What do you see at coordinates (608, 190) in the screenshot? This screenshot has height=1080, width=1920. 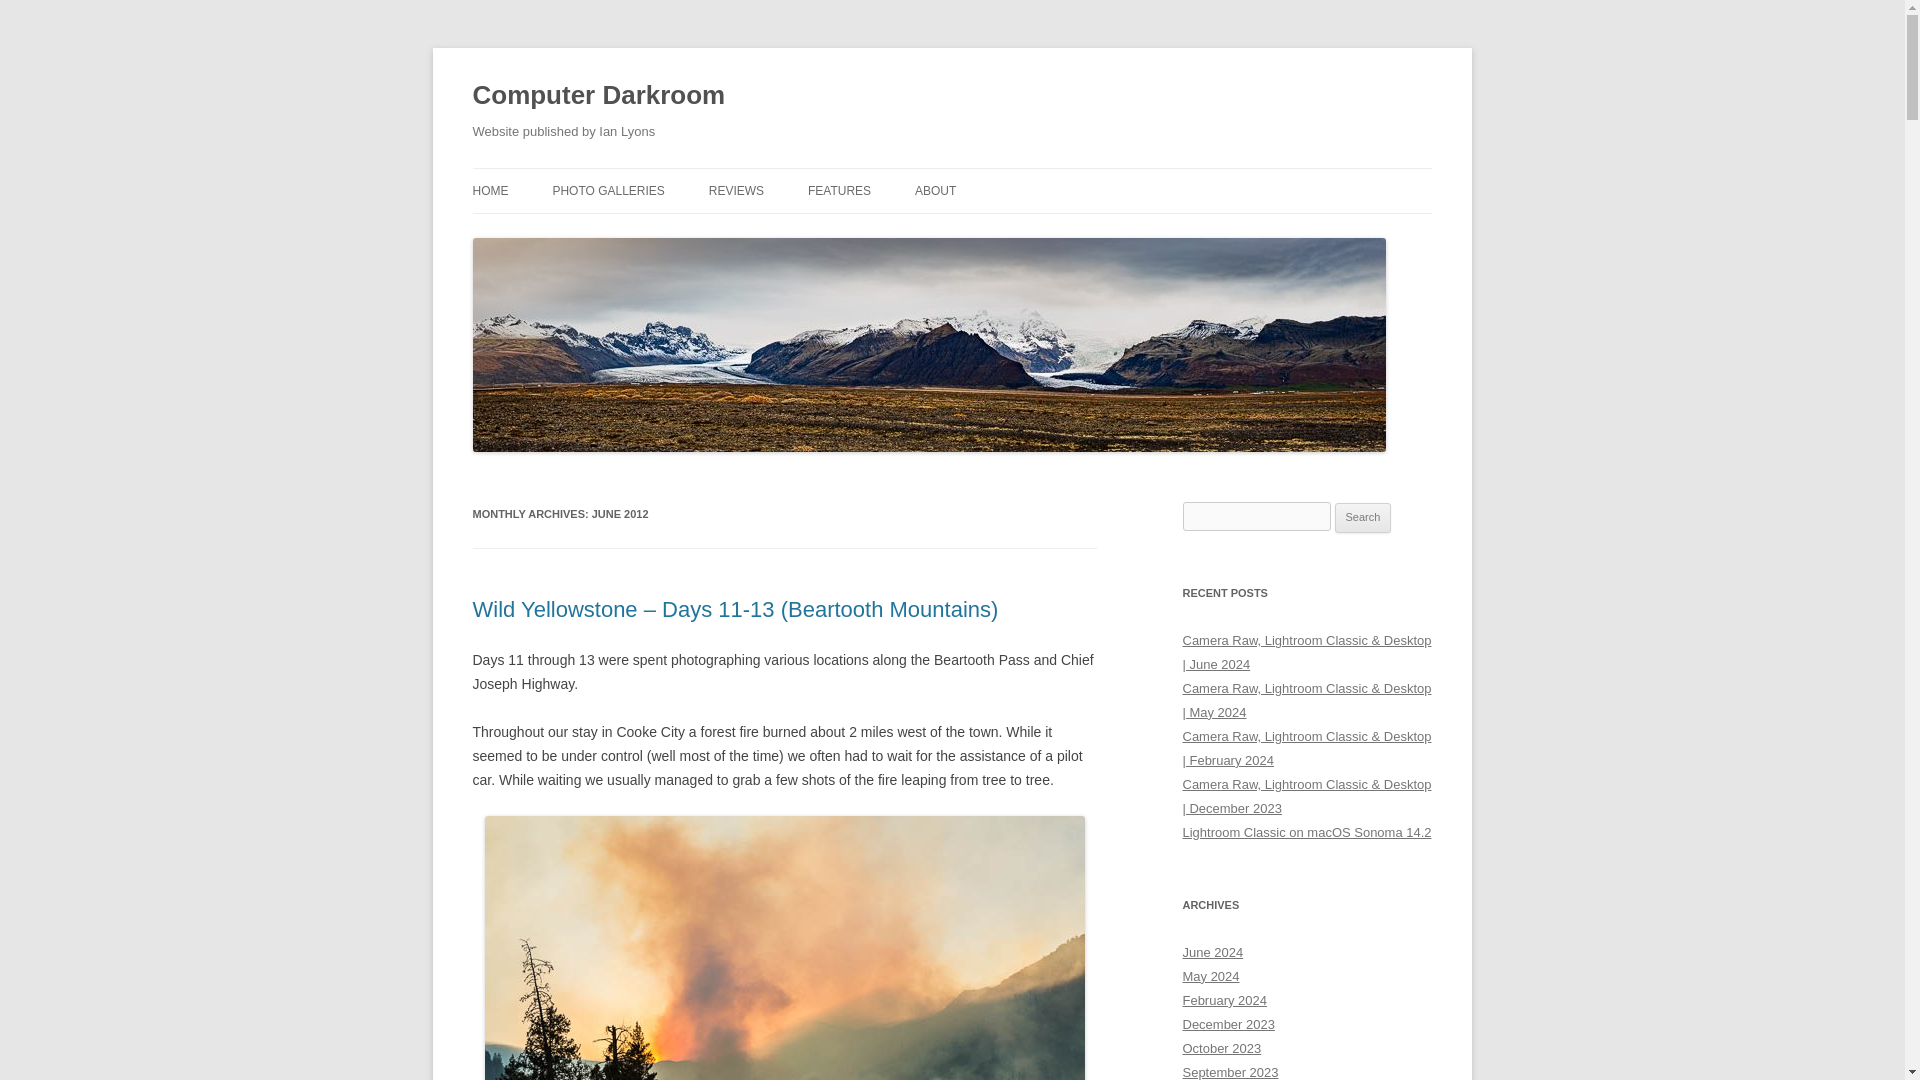 I see `PHOTO GALLERIES` at bounding box center [608, 190].